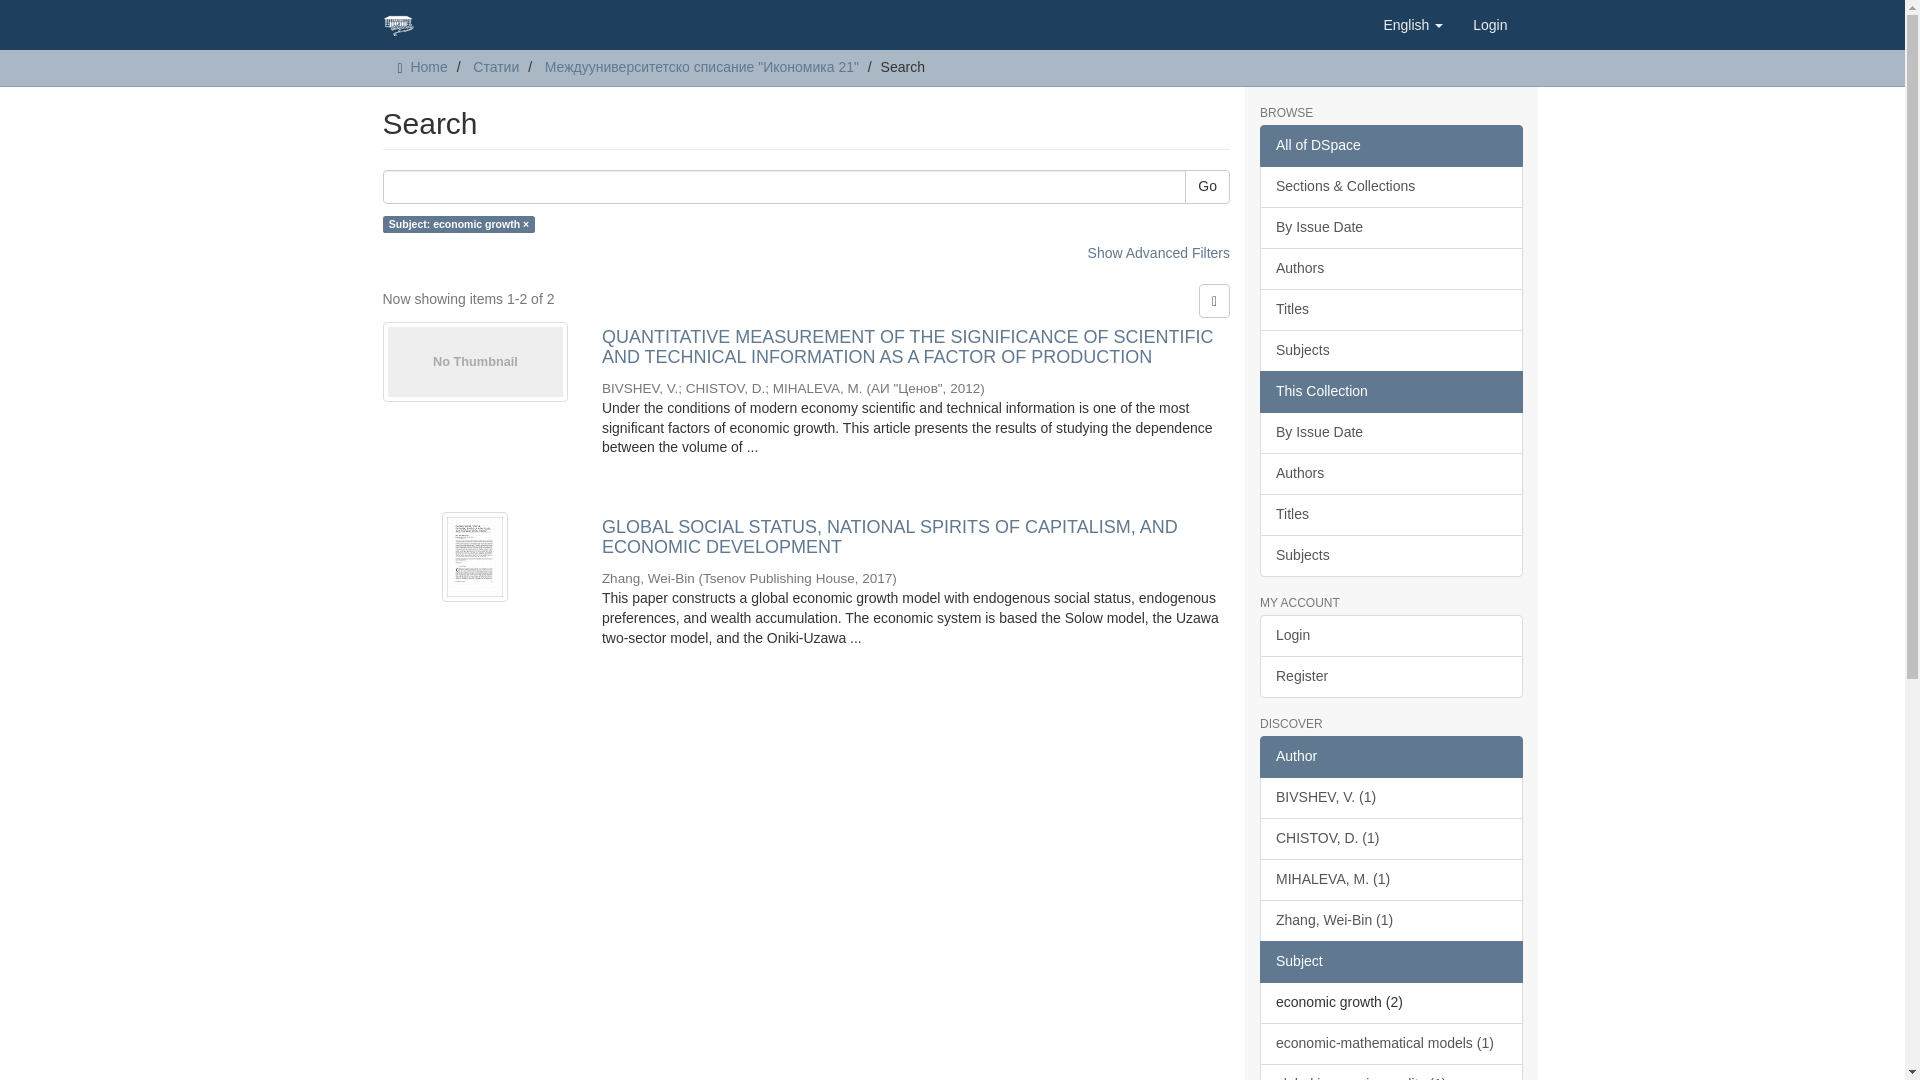  Describe the element at coordinates (1412, 24) in the screenshot. I see `English ` at that location.